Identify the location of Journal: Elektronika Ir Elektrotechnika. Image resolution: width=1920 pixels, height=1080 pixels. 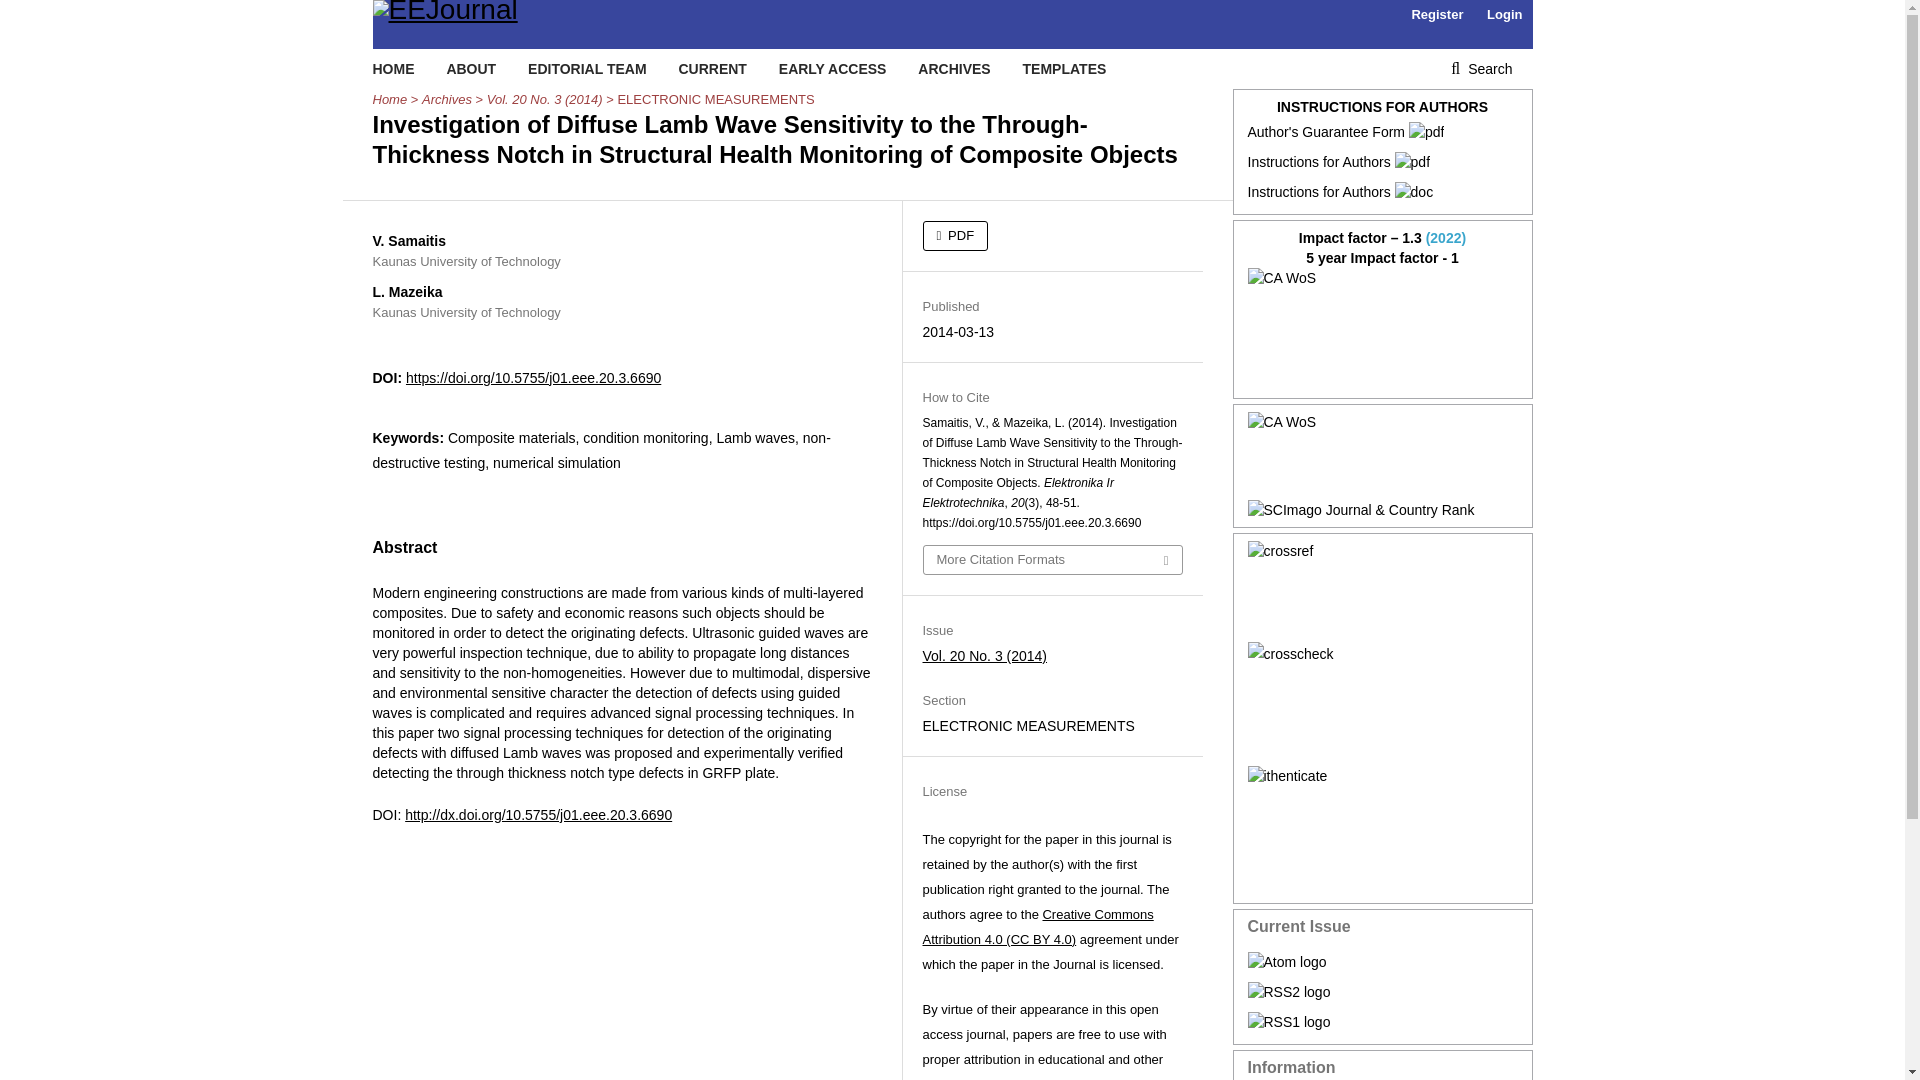
(1383, 328).